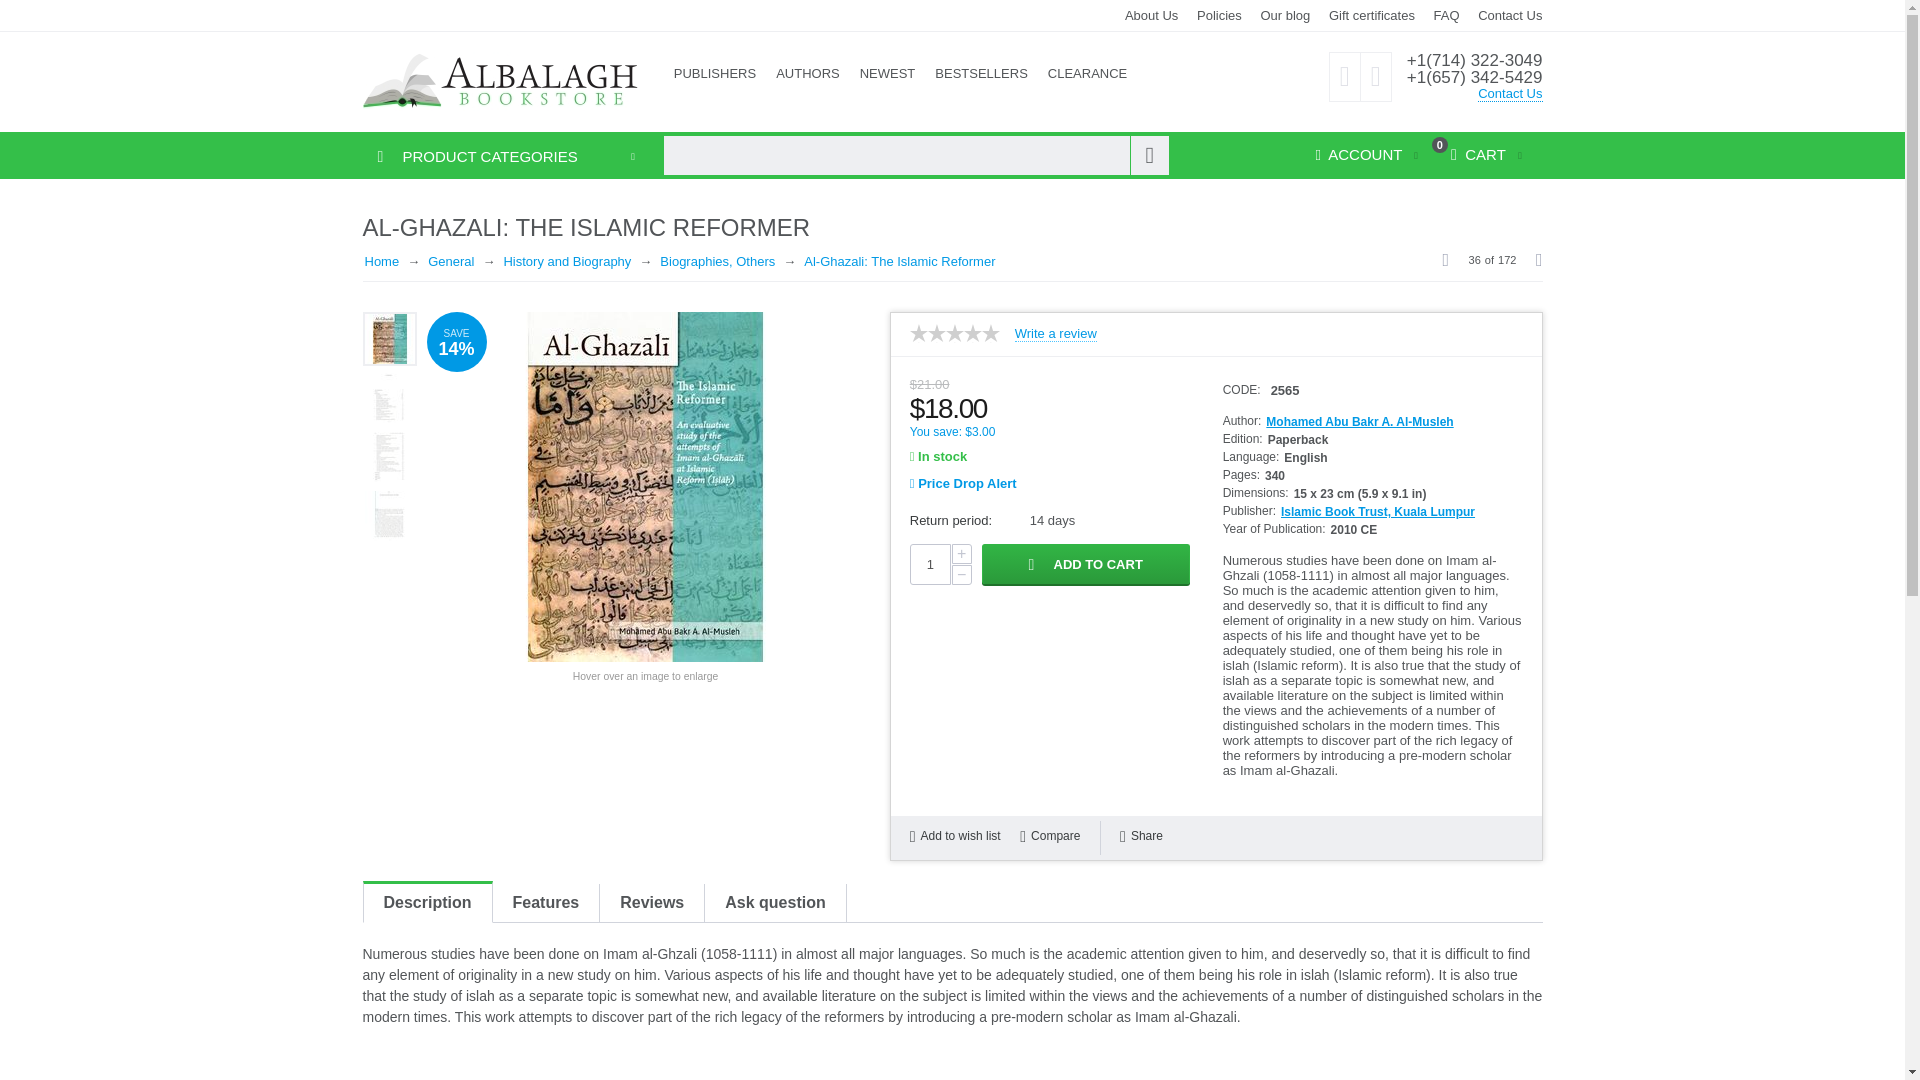 This screenshot has width=1920, height=1080. I want to click on Search products, so click(914, 155).